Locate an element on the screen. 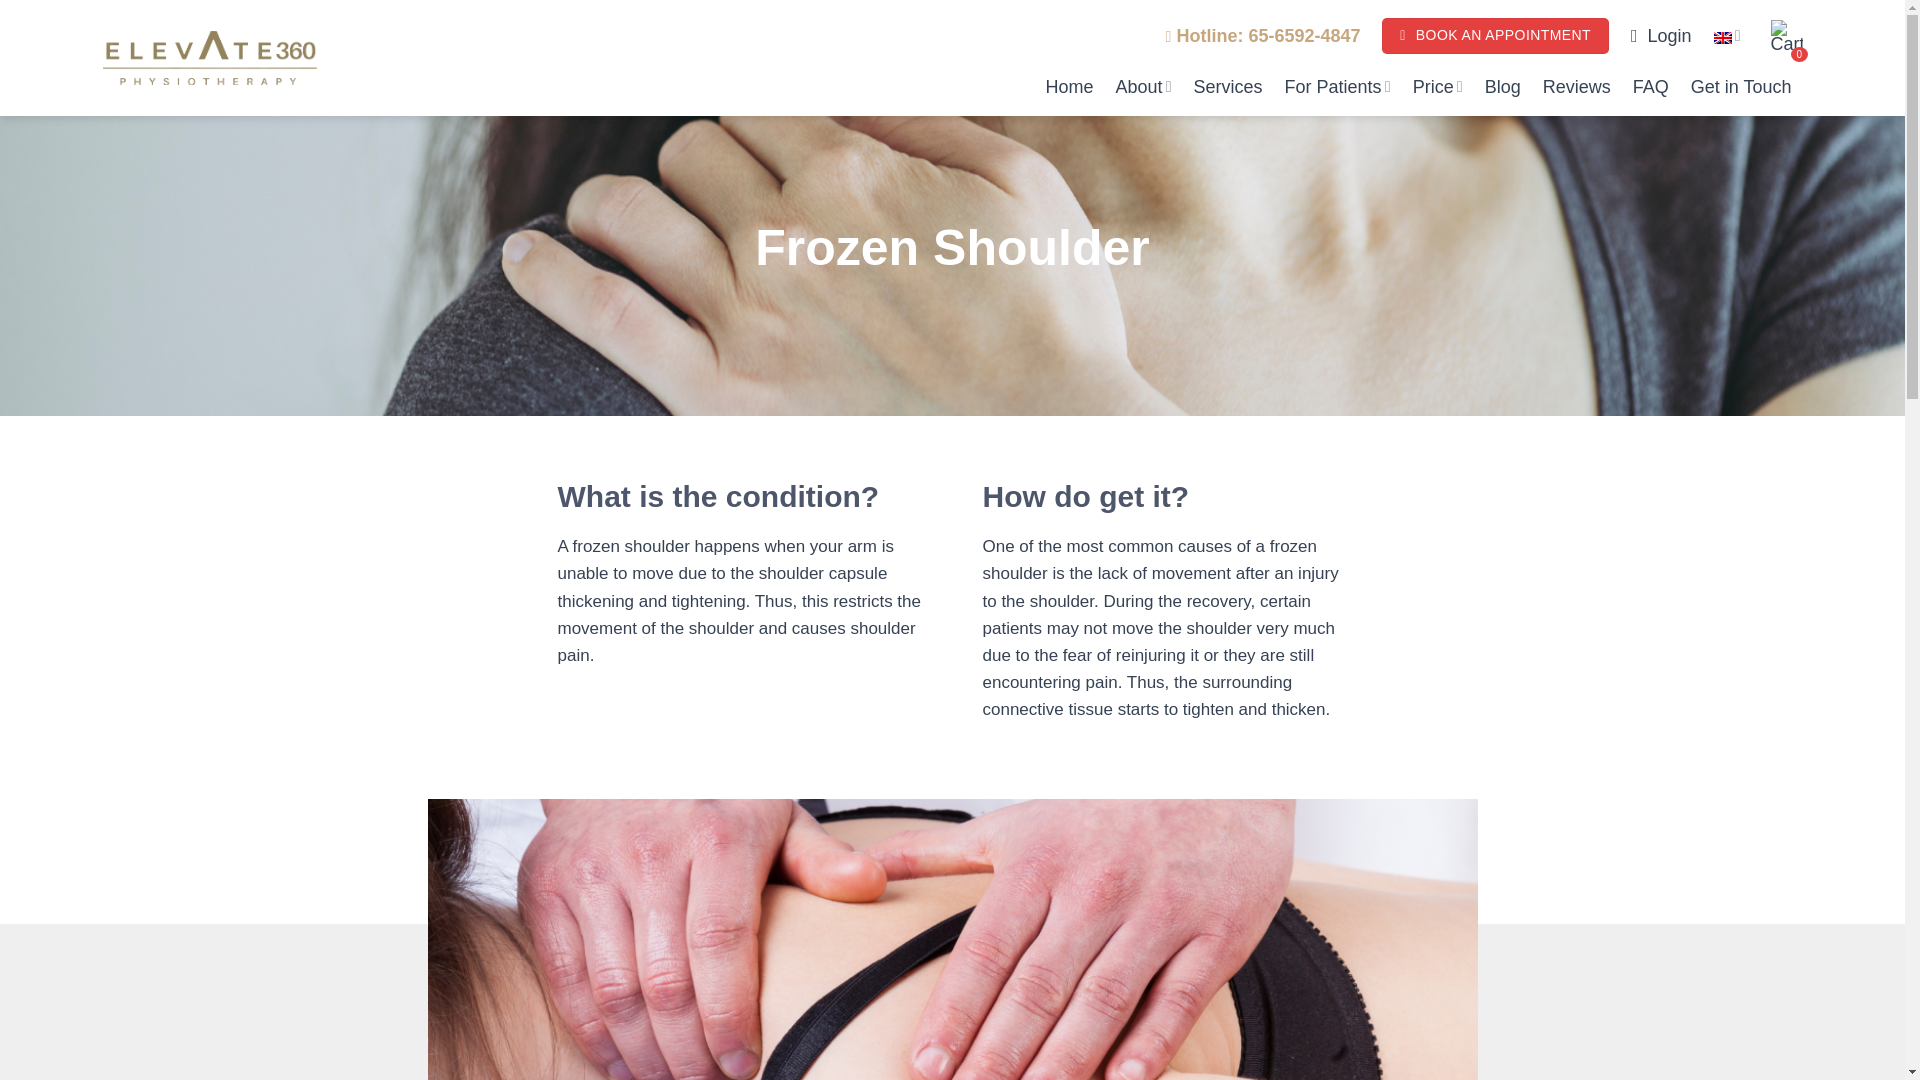 This screenshot has height=1080, width=1920. Reviews is located at coordinates (1576, 86).